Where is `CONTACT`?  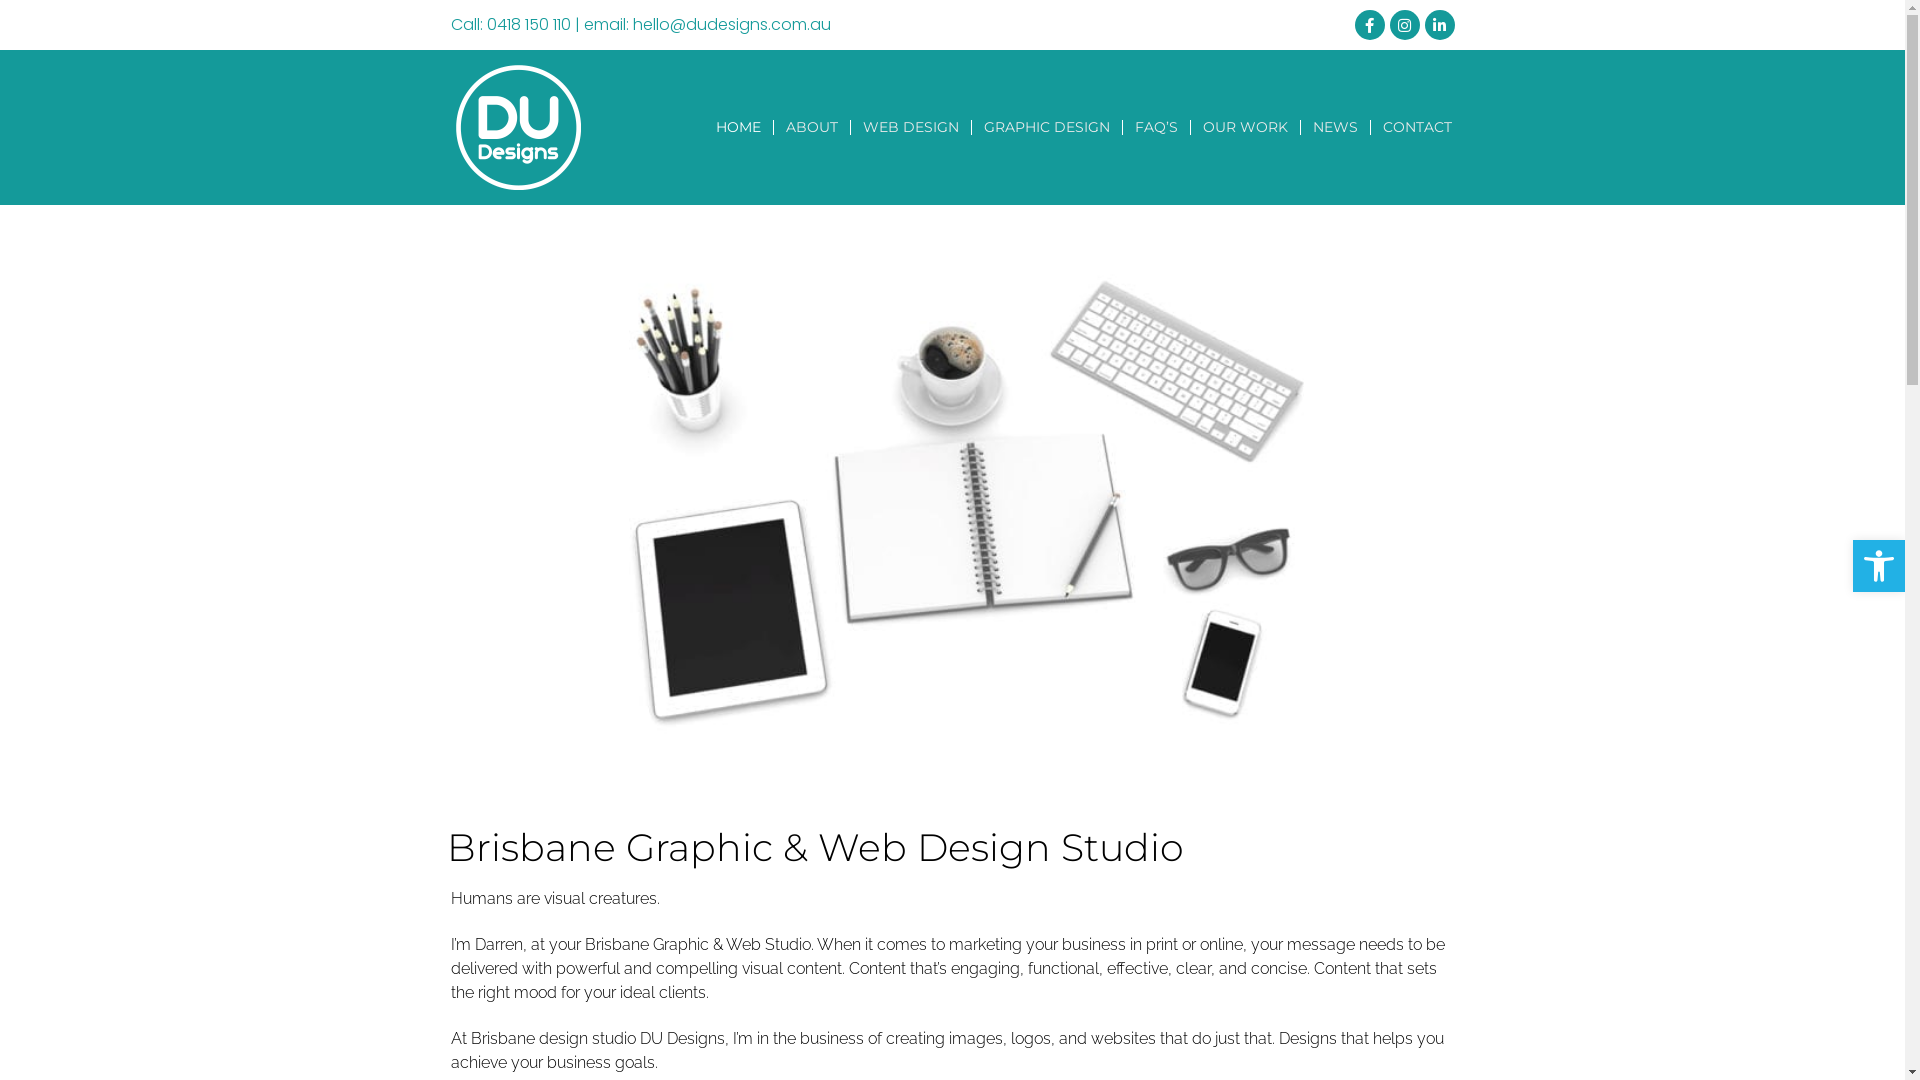 CONTACT is located at coordinates (1418, 128).